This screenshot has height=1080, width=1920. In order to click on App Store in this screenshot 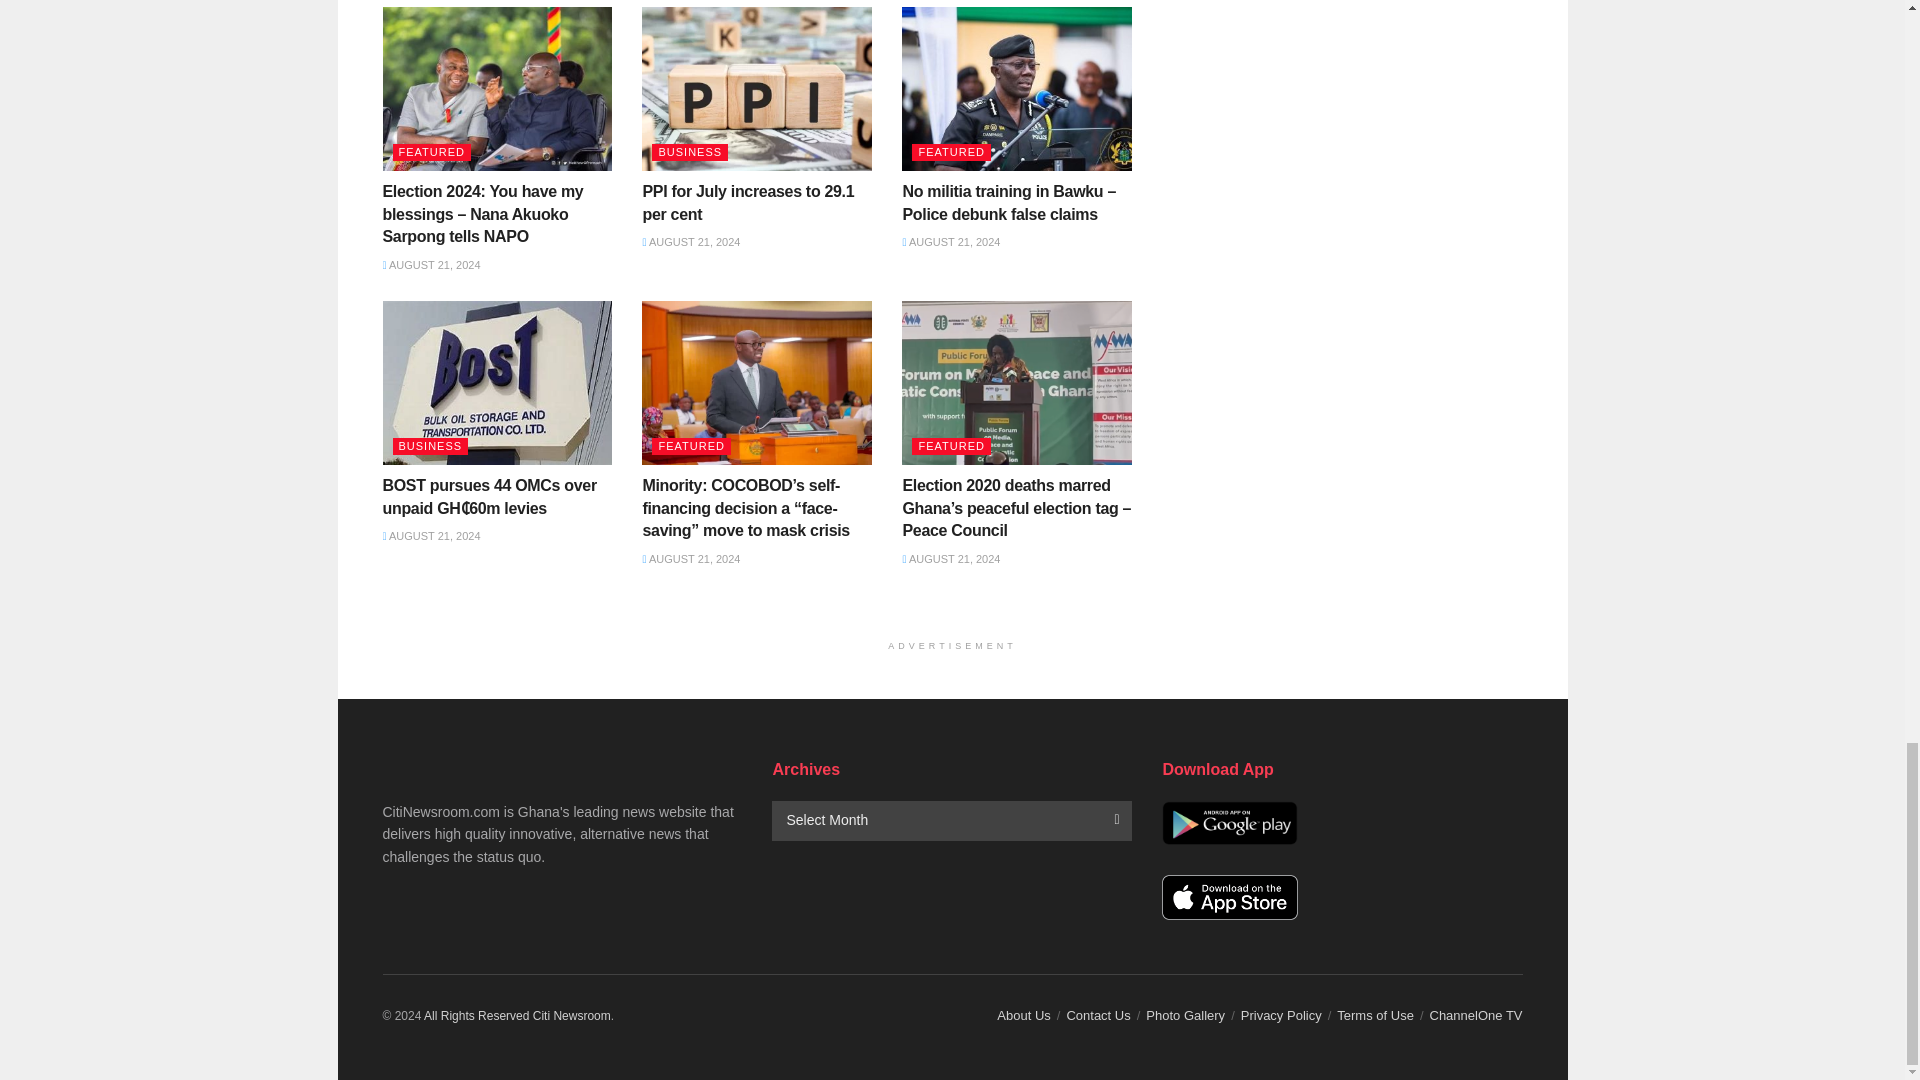, I will do `click(1229, 897)`.